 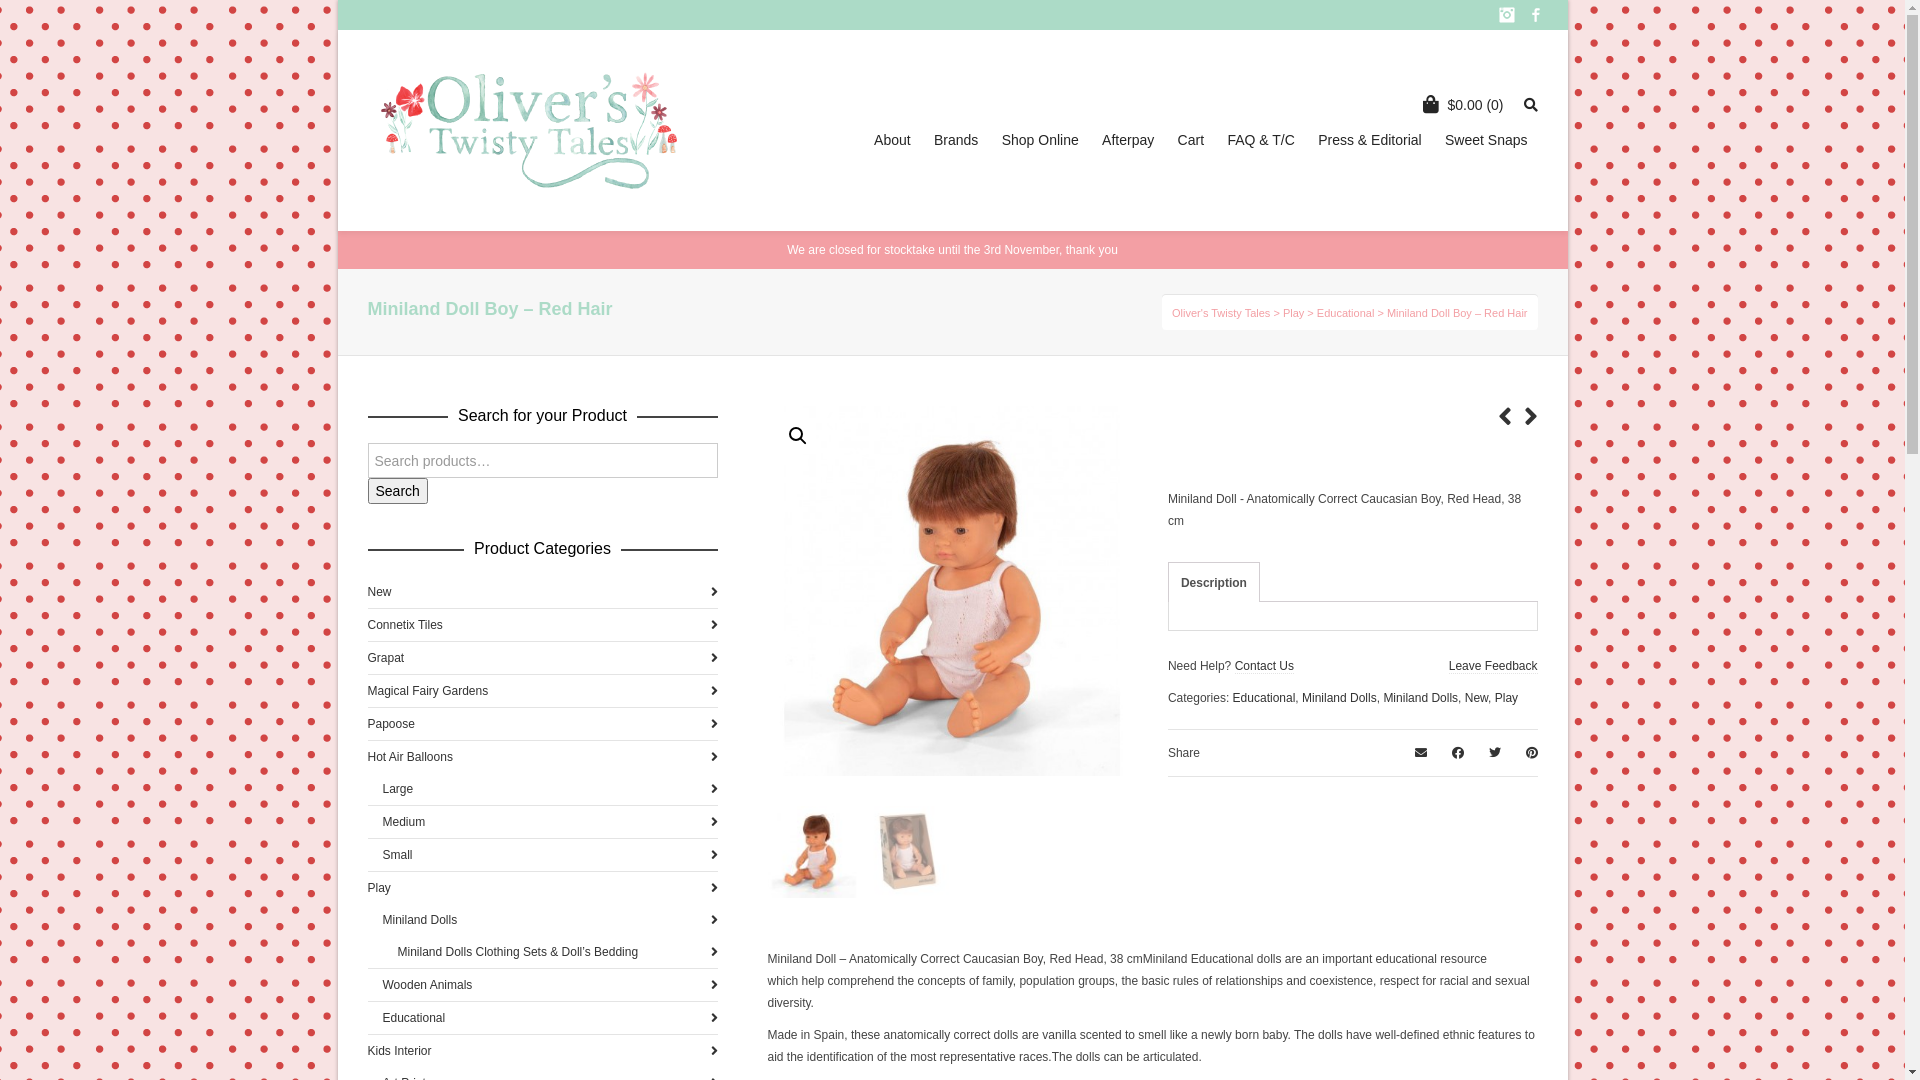 I want to click on Description, so click(x=1214, y=583).